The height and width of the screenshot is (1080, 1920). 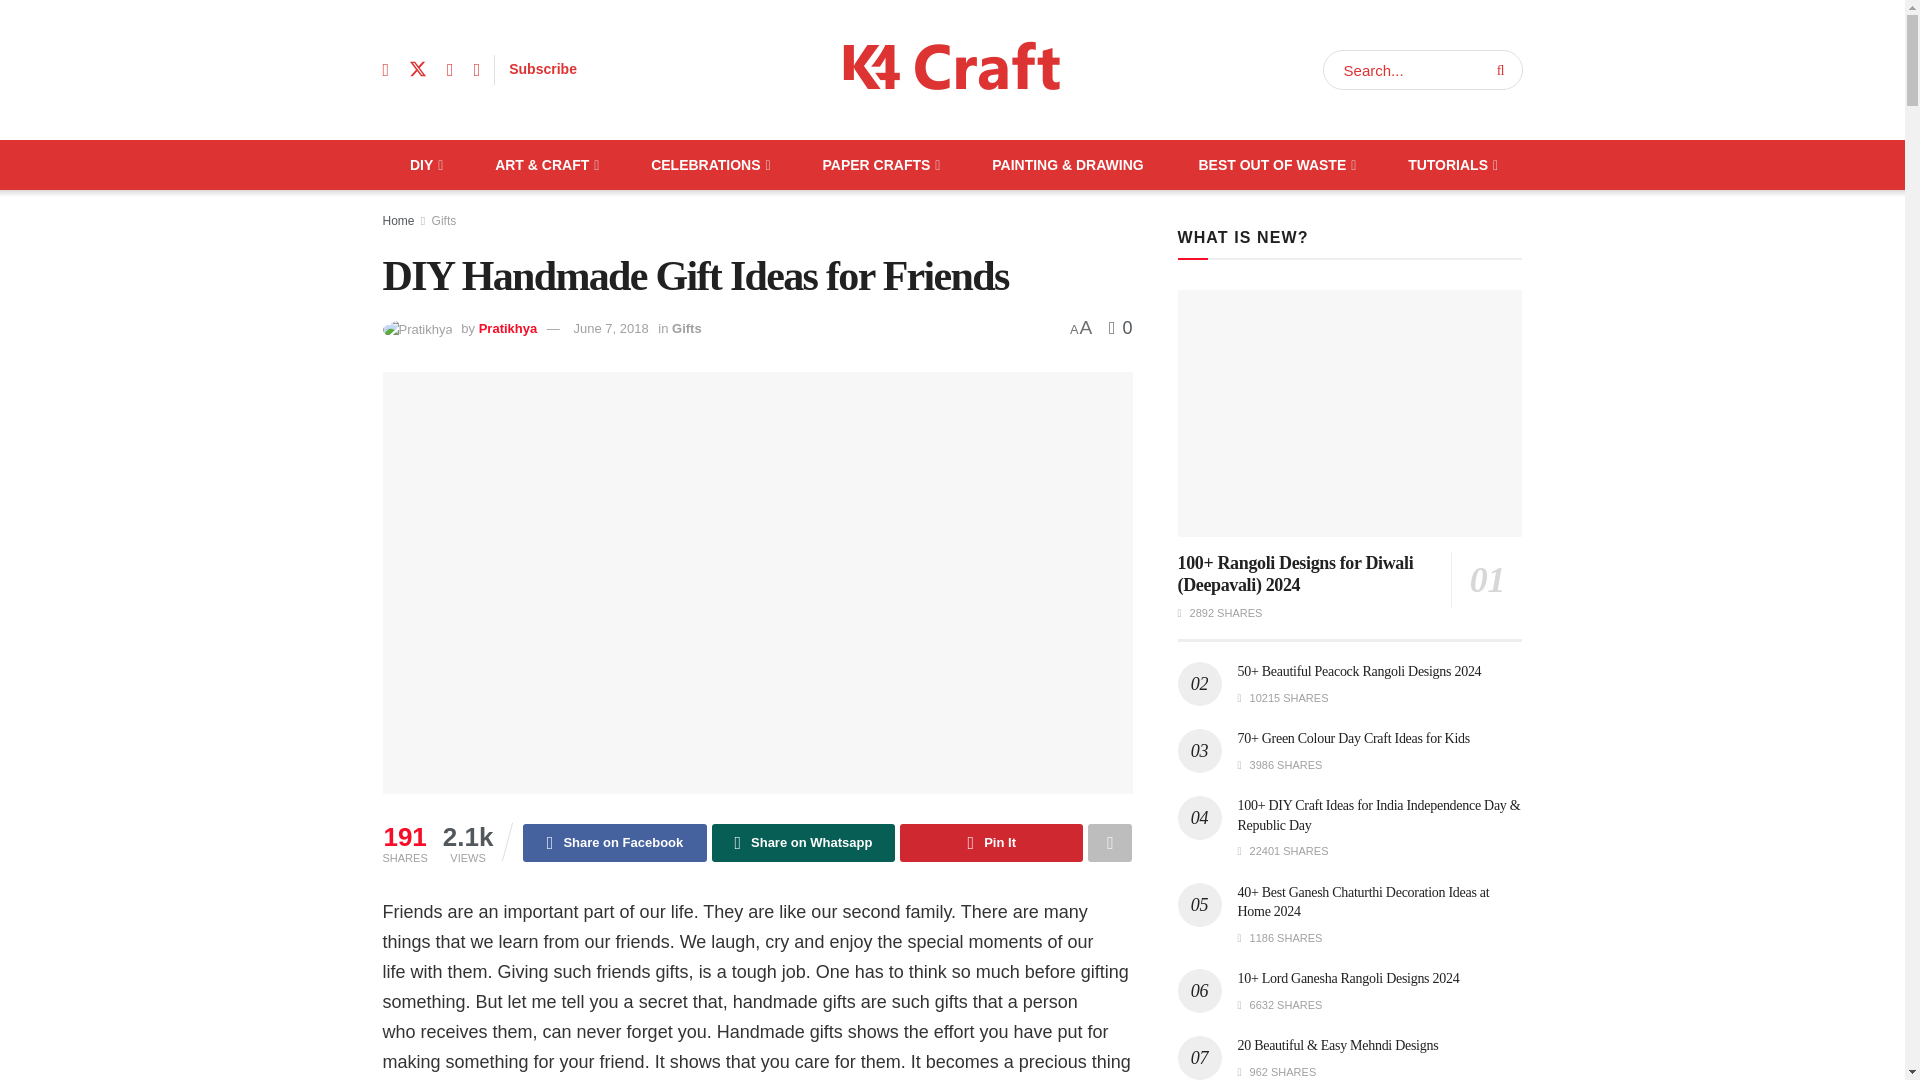 What do you see at coordinates (542, 68) in the screenshot?
I see `Subscribe` at bounding box center [542, 68].